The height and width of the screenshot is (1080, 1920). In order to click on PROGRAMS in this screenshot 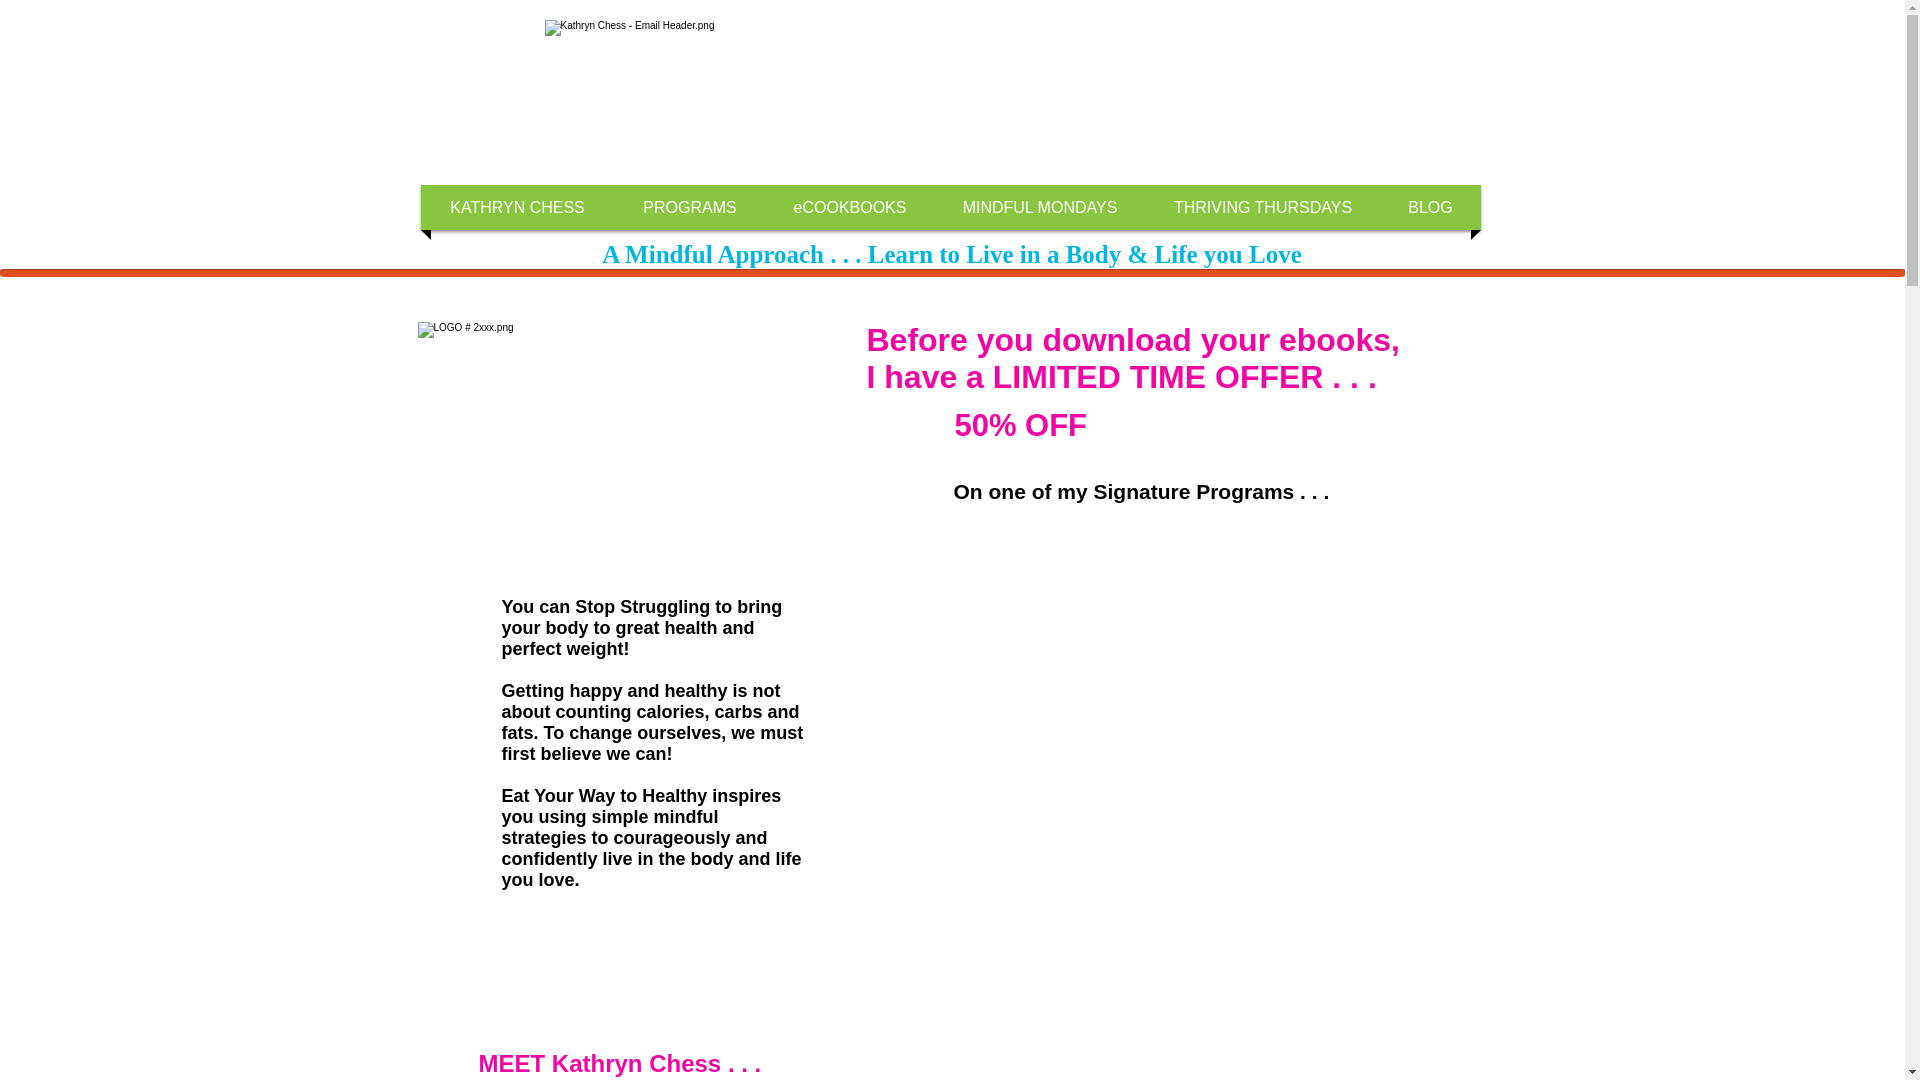, I will do `click(690, 207)`.